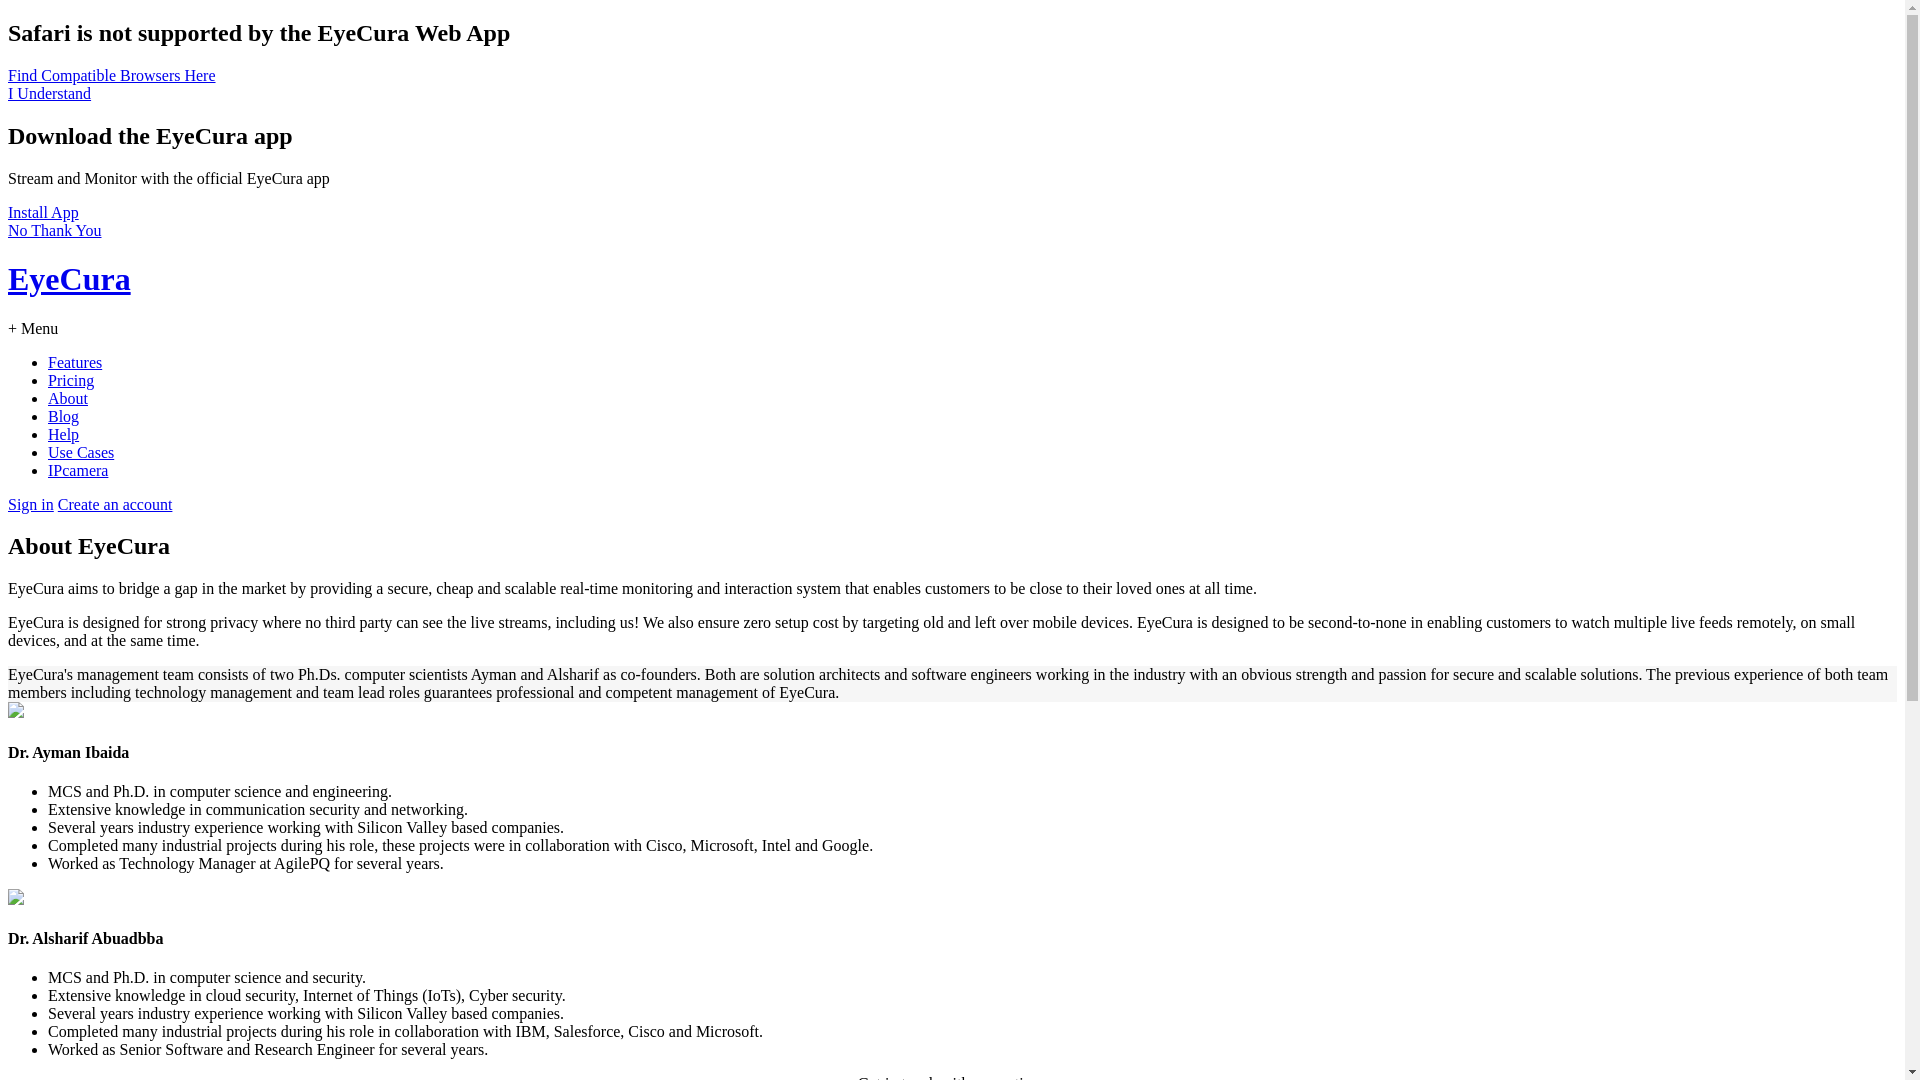  I want to click on + Menu, so click(33, 328).